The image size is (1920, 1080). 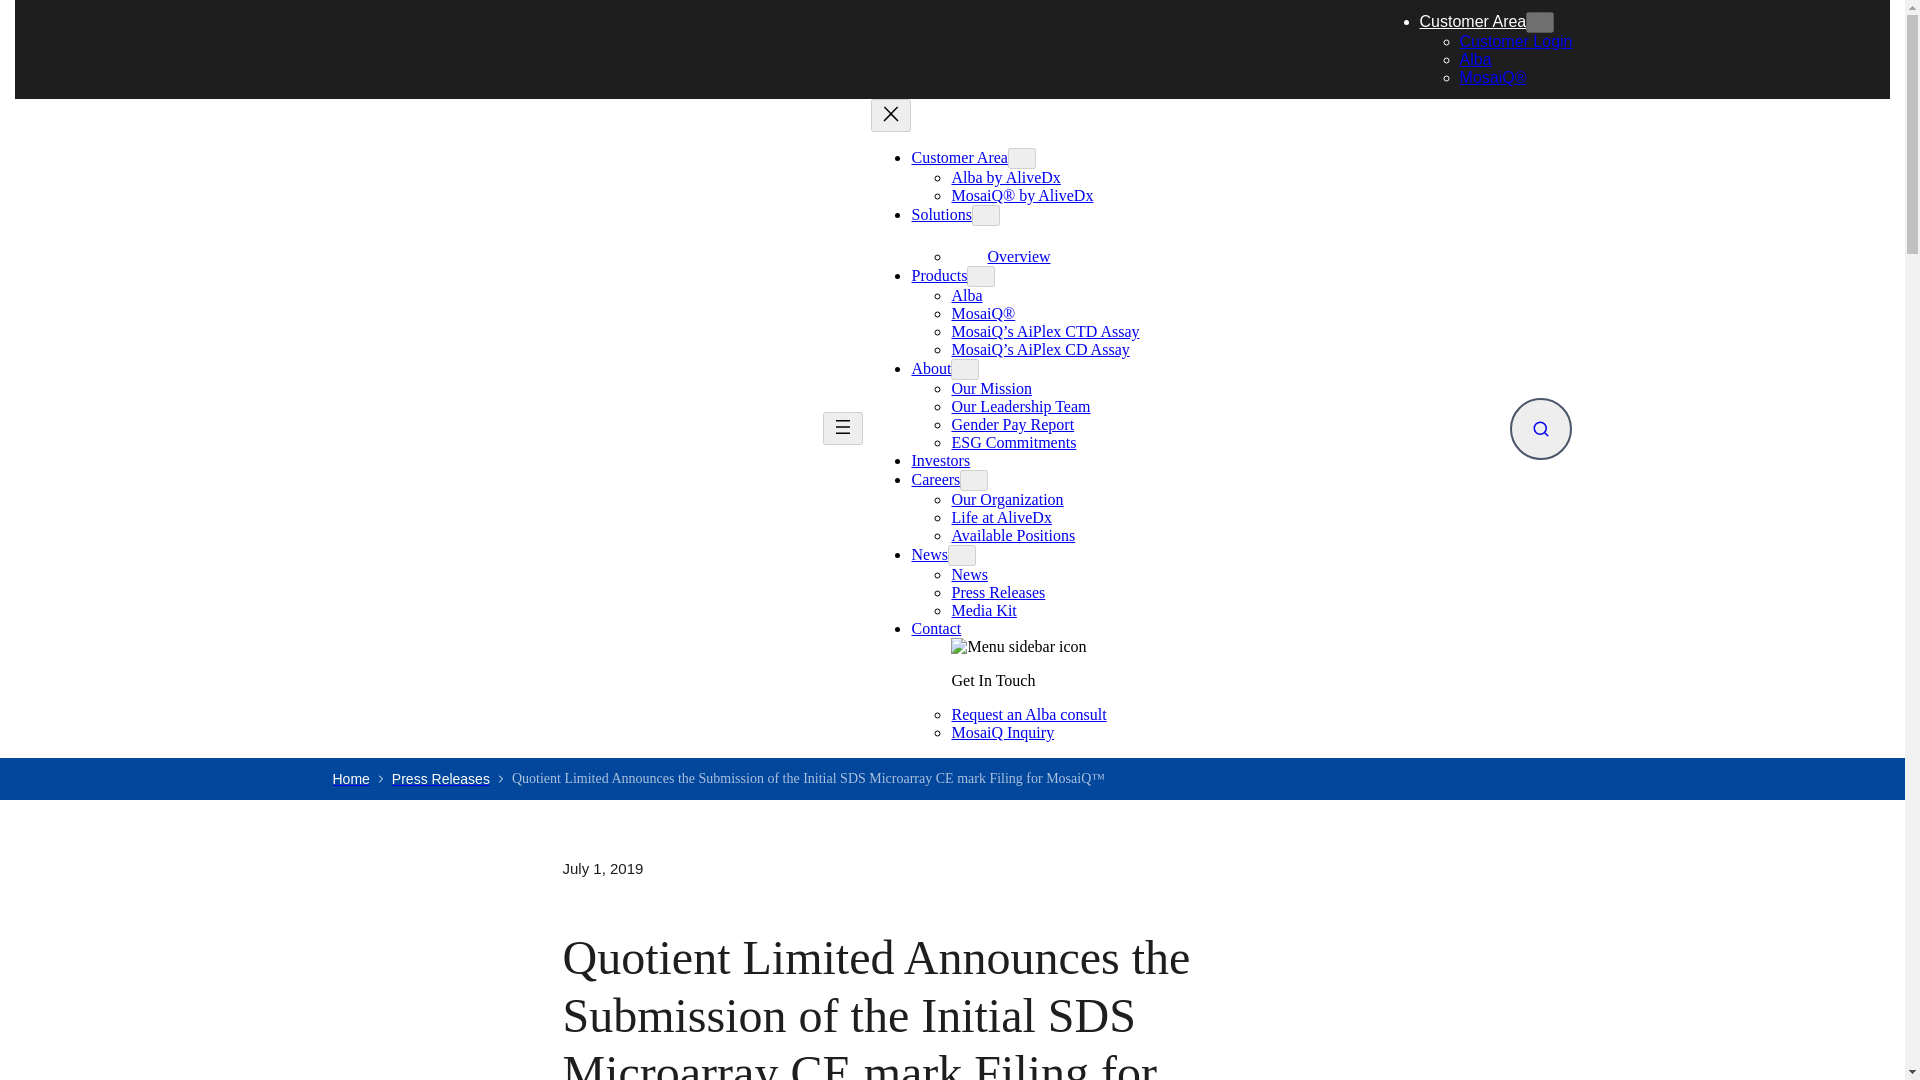 What do you see at coordinates (997, 592) in the screenshot?
I see `Press Releases` at bounding box center [997, 592].